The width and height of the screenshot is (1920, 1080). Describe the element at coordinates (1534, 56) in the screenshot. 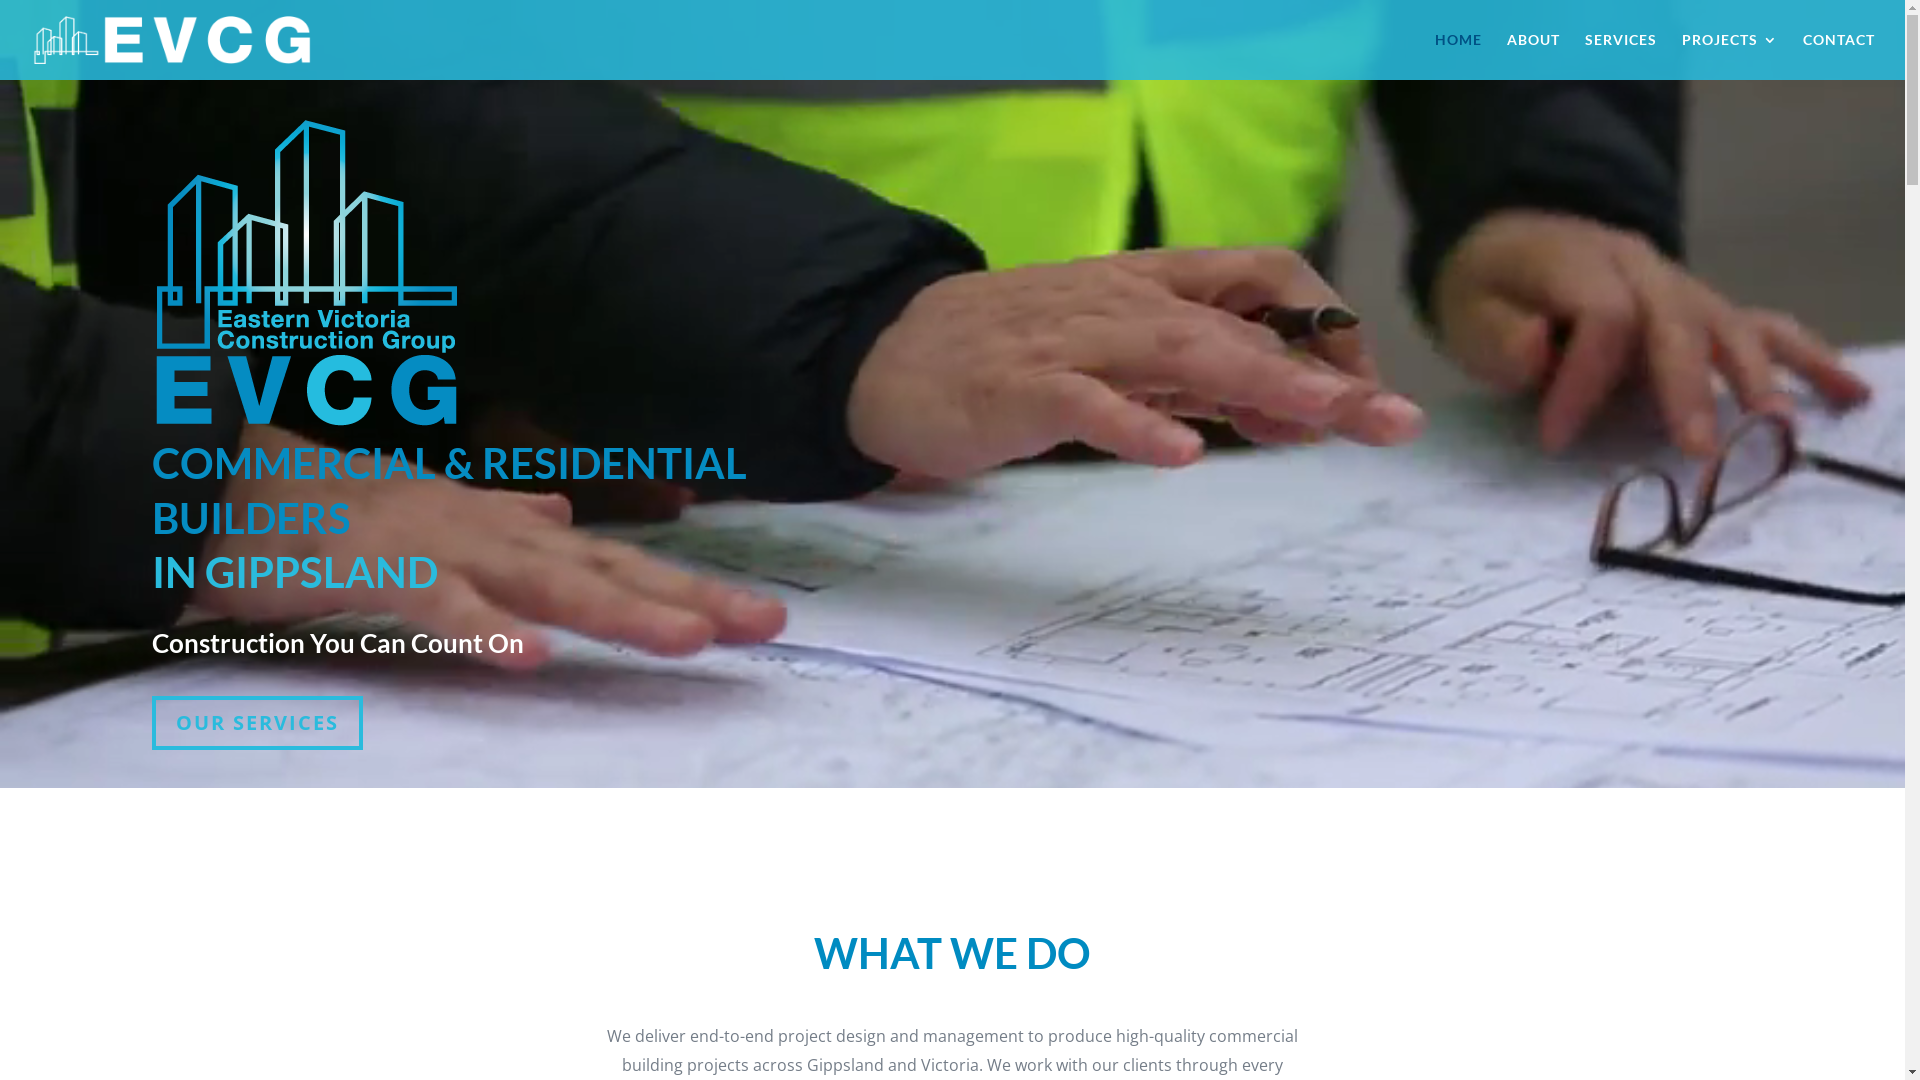

I see `ABOUT` at that location.